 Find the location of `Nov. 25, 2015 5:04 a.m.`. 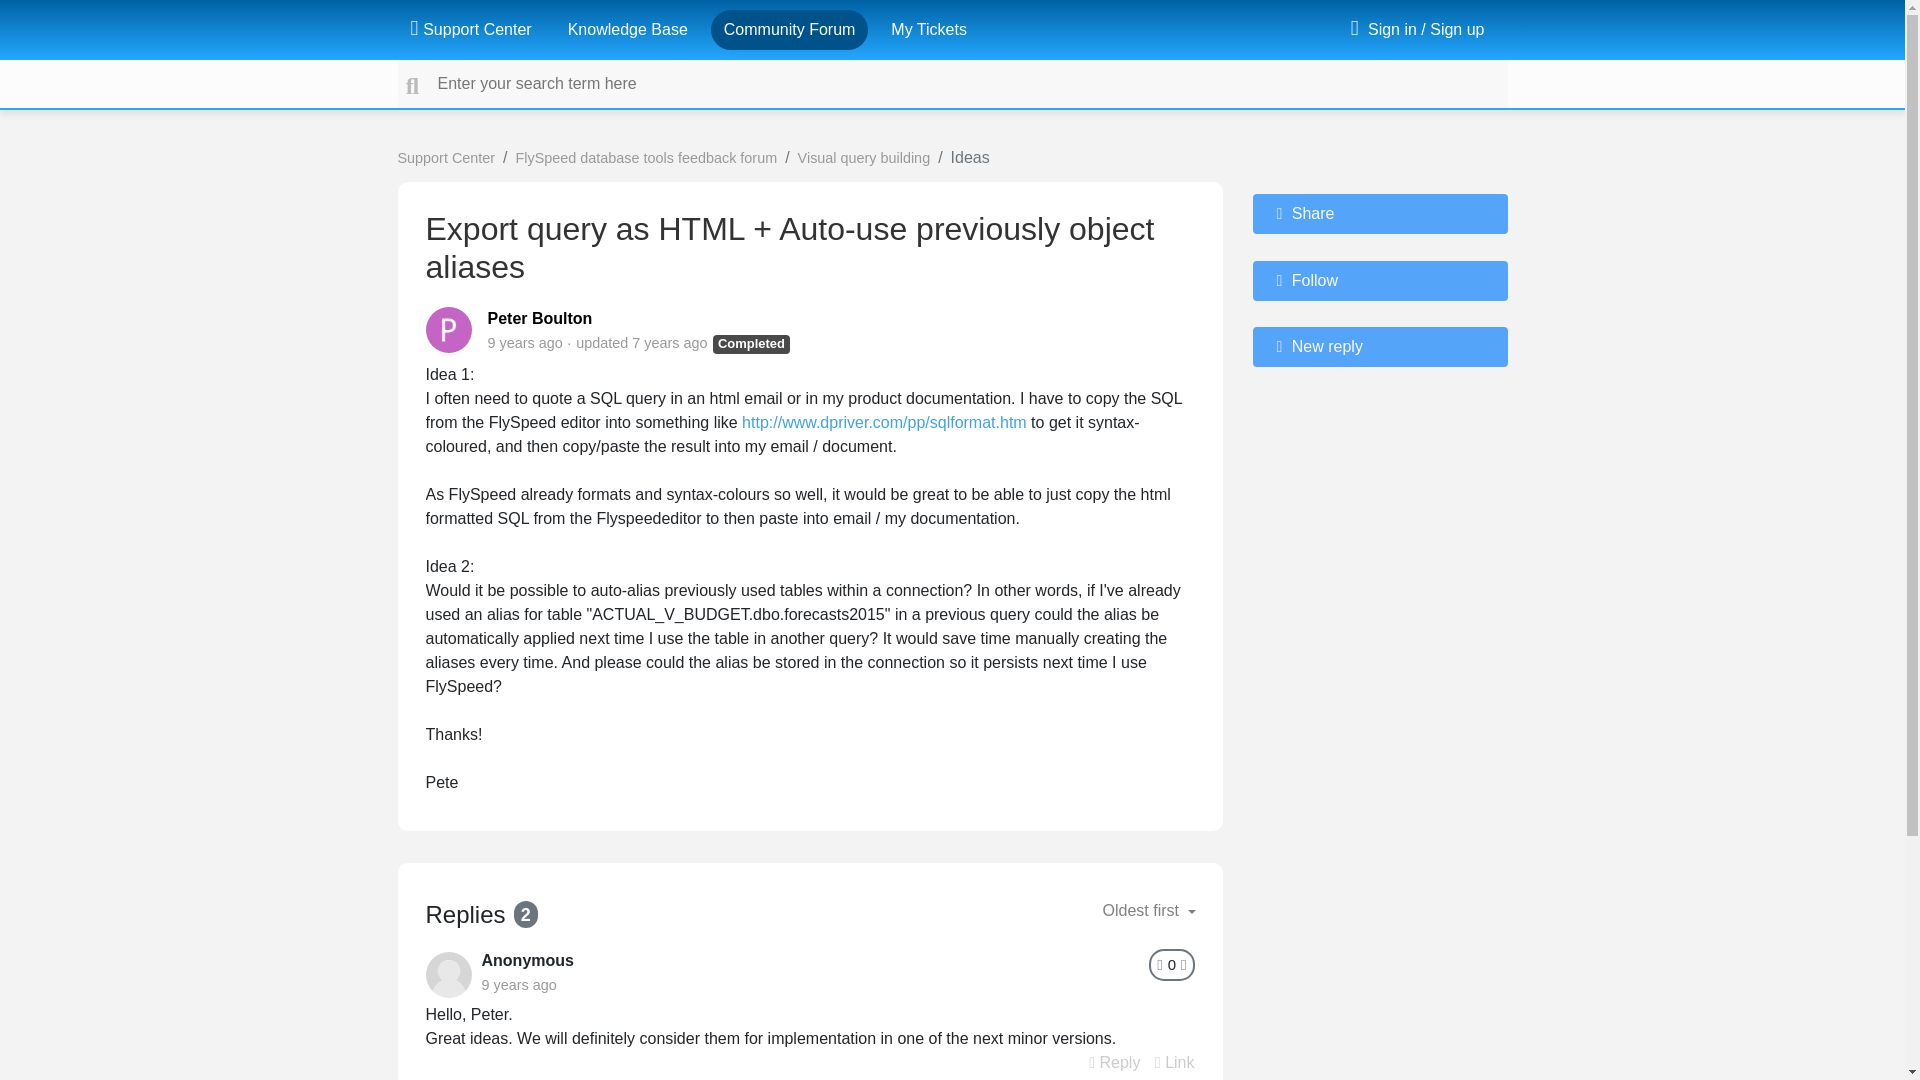

Nov. 25, 2015 5:04 a.m. is located at coordinates (518, 984).